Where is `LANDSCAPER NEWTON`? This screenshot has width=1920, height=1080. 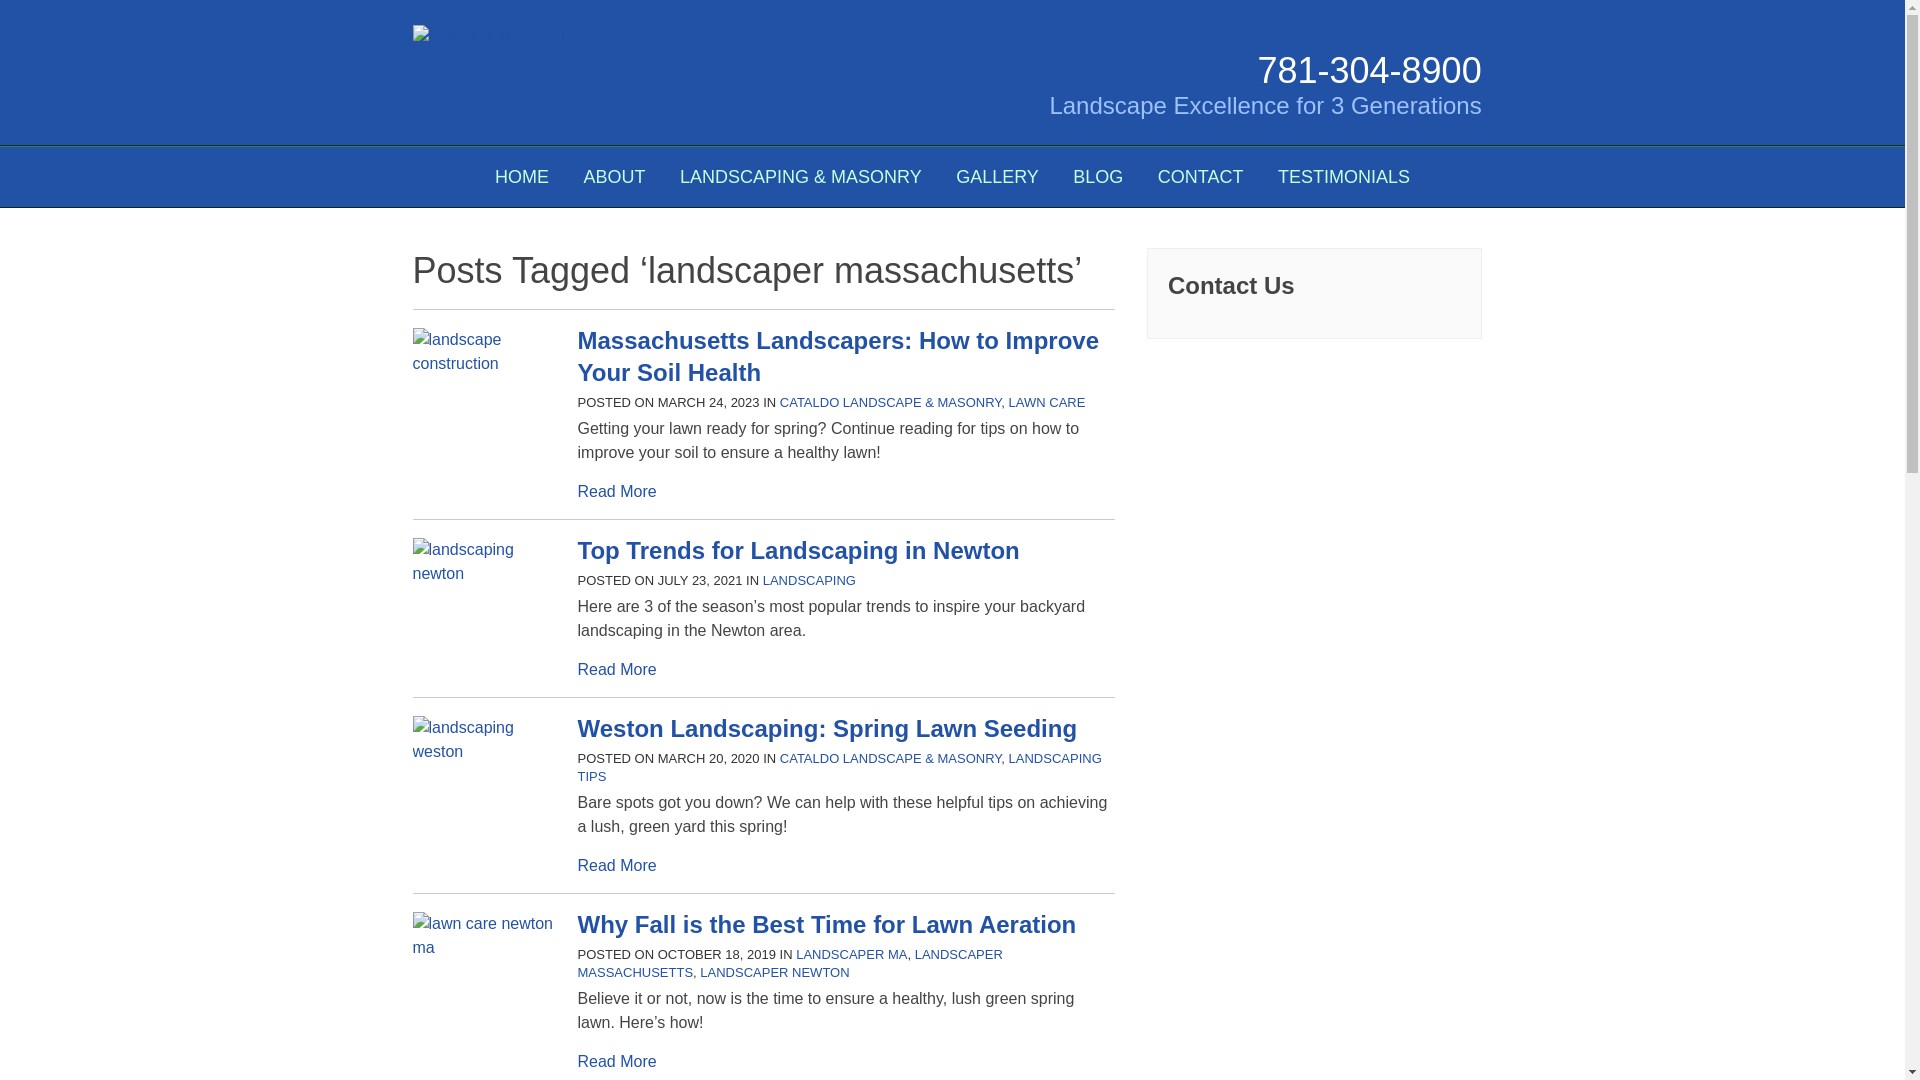 LANDSCAPER NEWTON is located at coordinates (774, 972).